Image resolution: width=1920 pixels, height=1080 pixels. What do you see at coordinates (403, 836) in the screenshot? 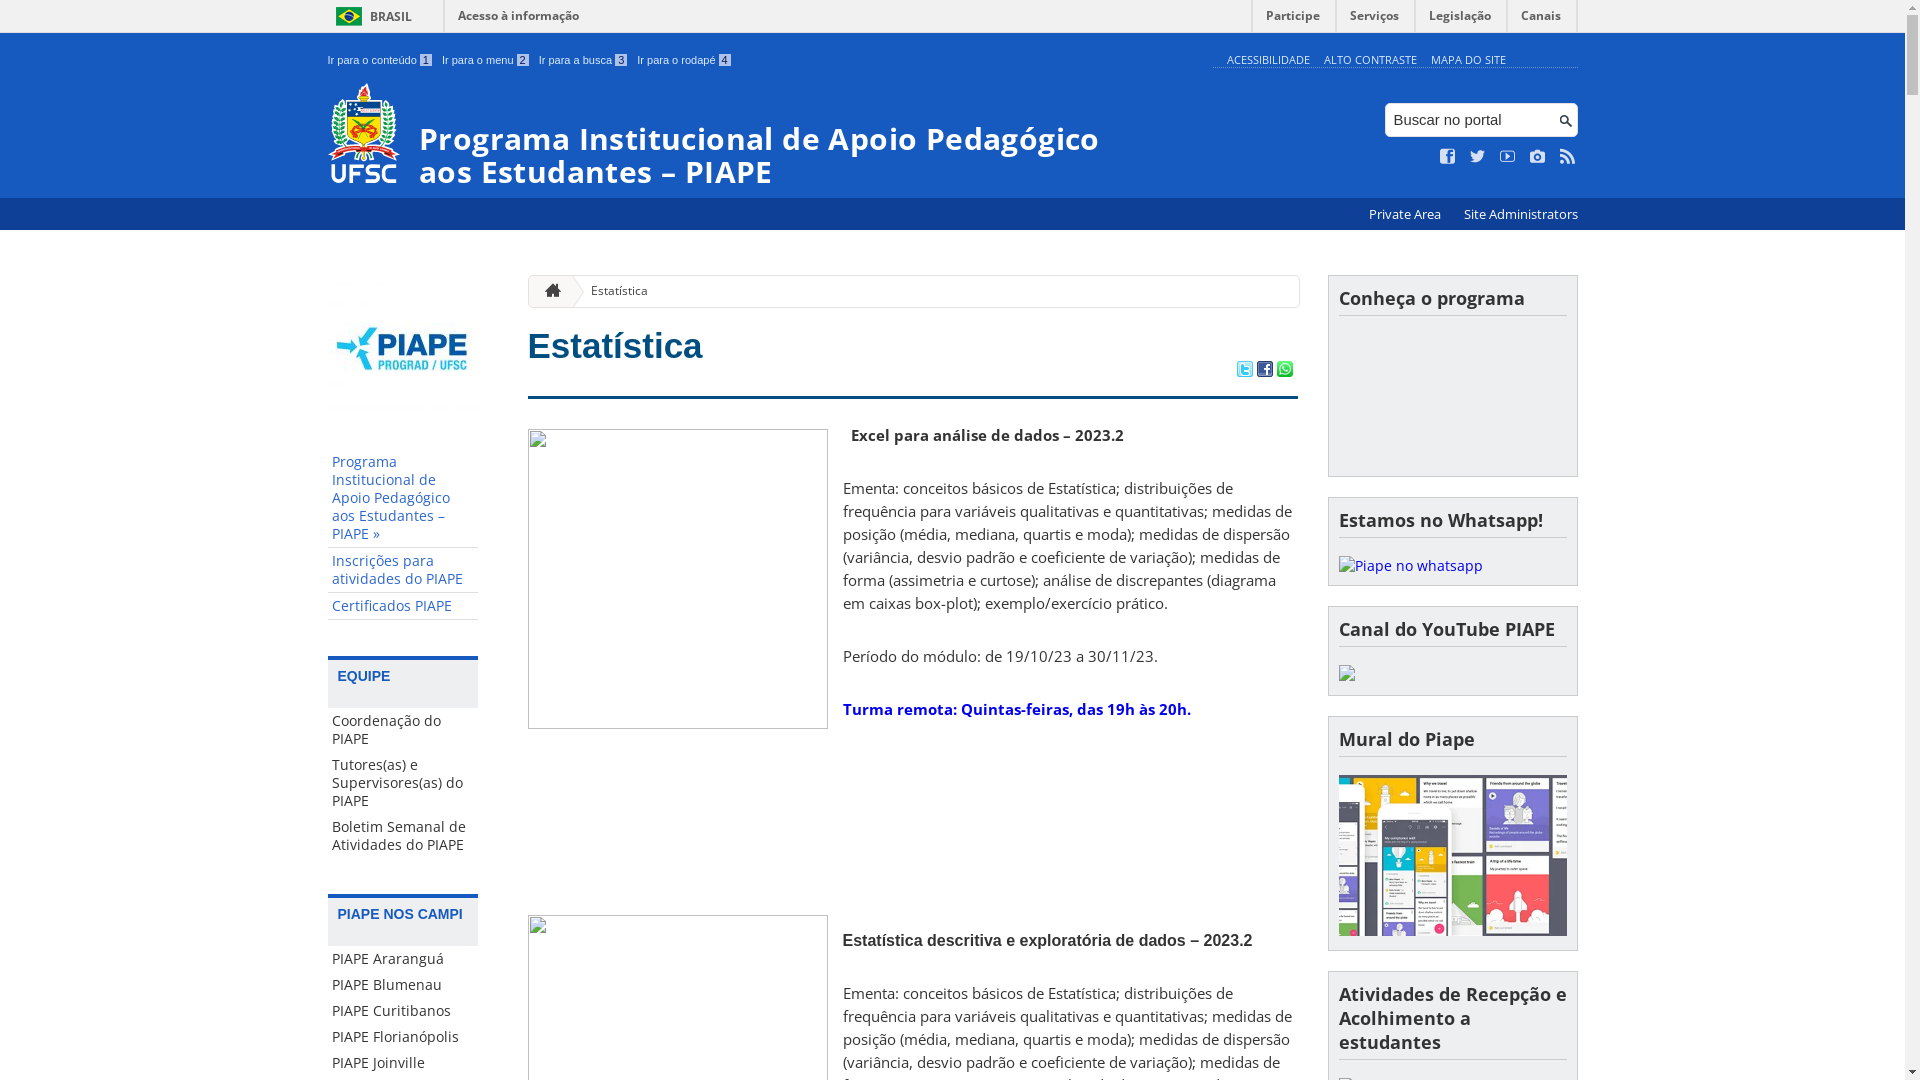
I see `Boletim Semanal de Atividades do PIAPE` at bounding box center [403, 836].